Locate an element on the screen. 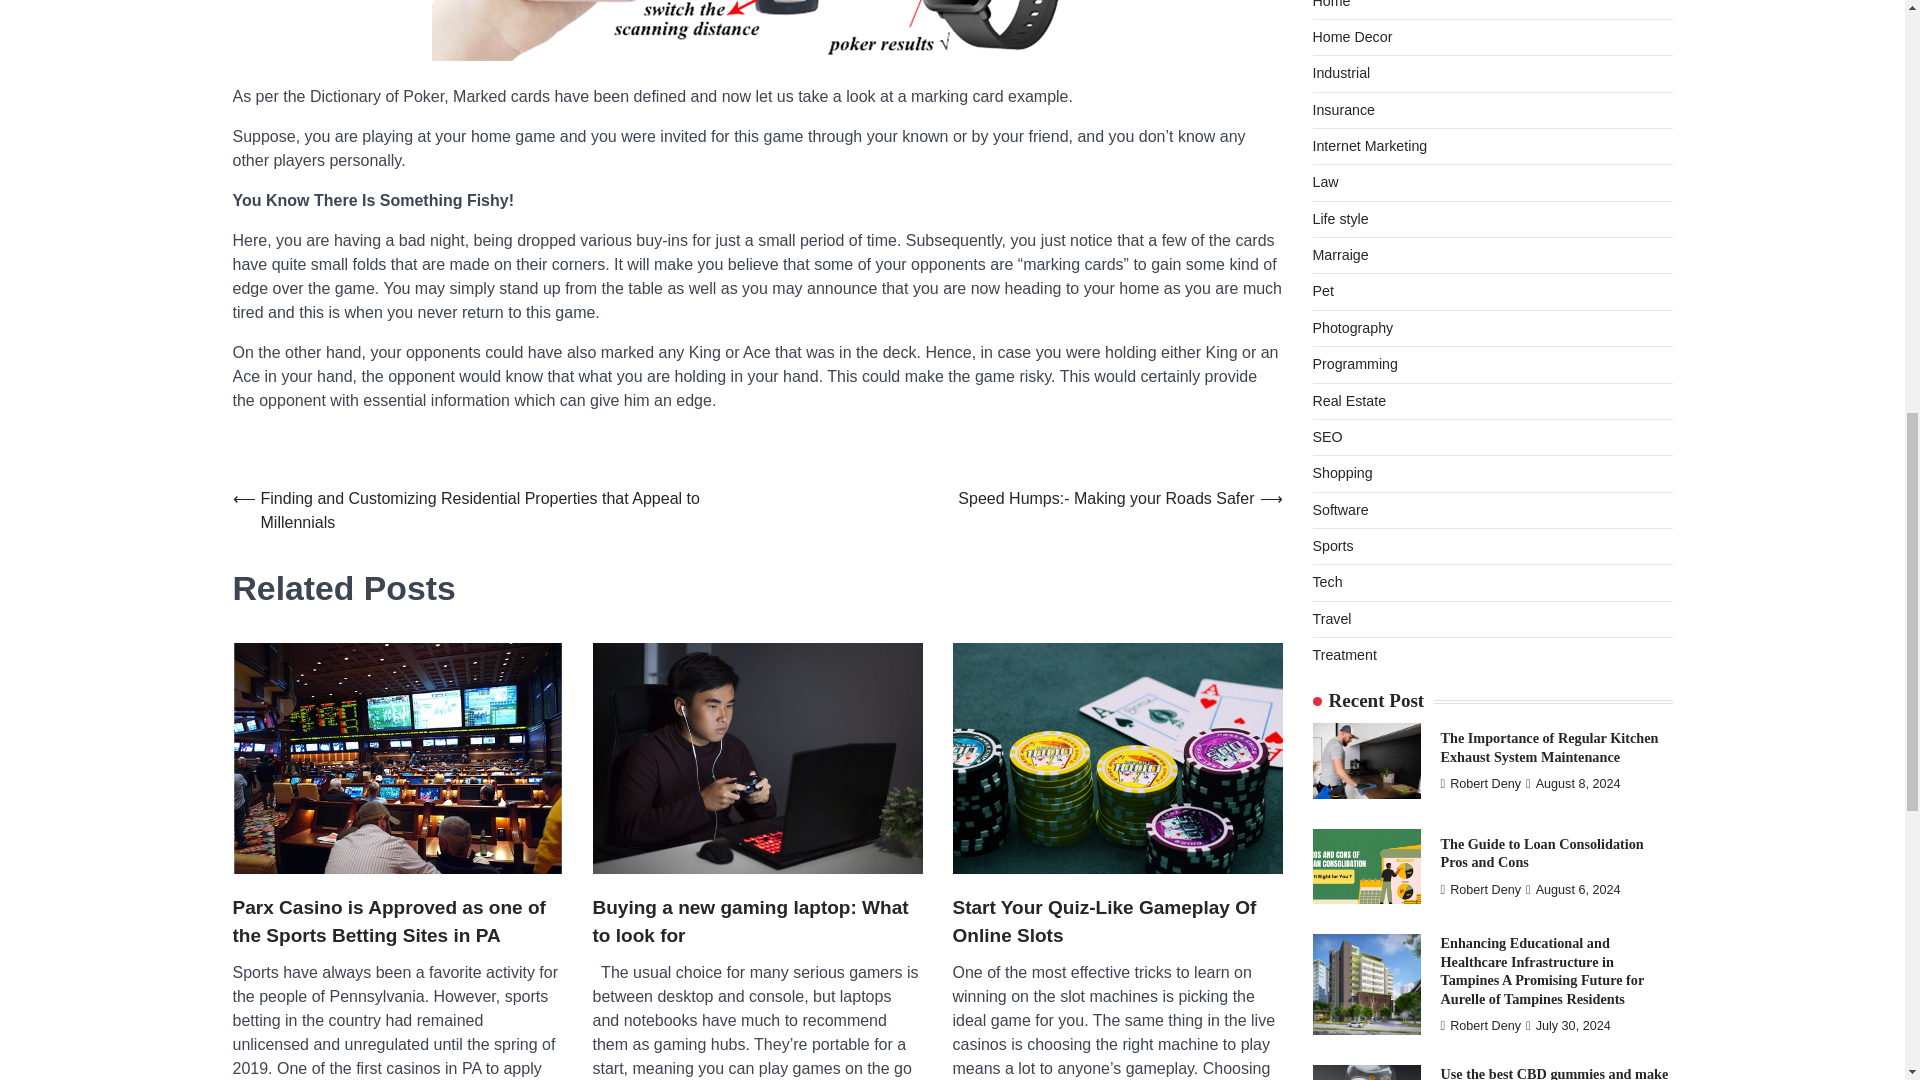 This screenshot has width=1920, height=1080. Buying a new gaming laptop: What to look for   is located at coordinates (756, 922).